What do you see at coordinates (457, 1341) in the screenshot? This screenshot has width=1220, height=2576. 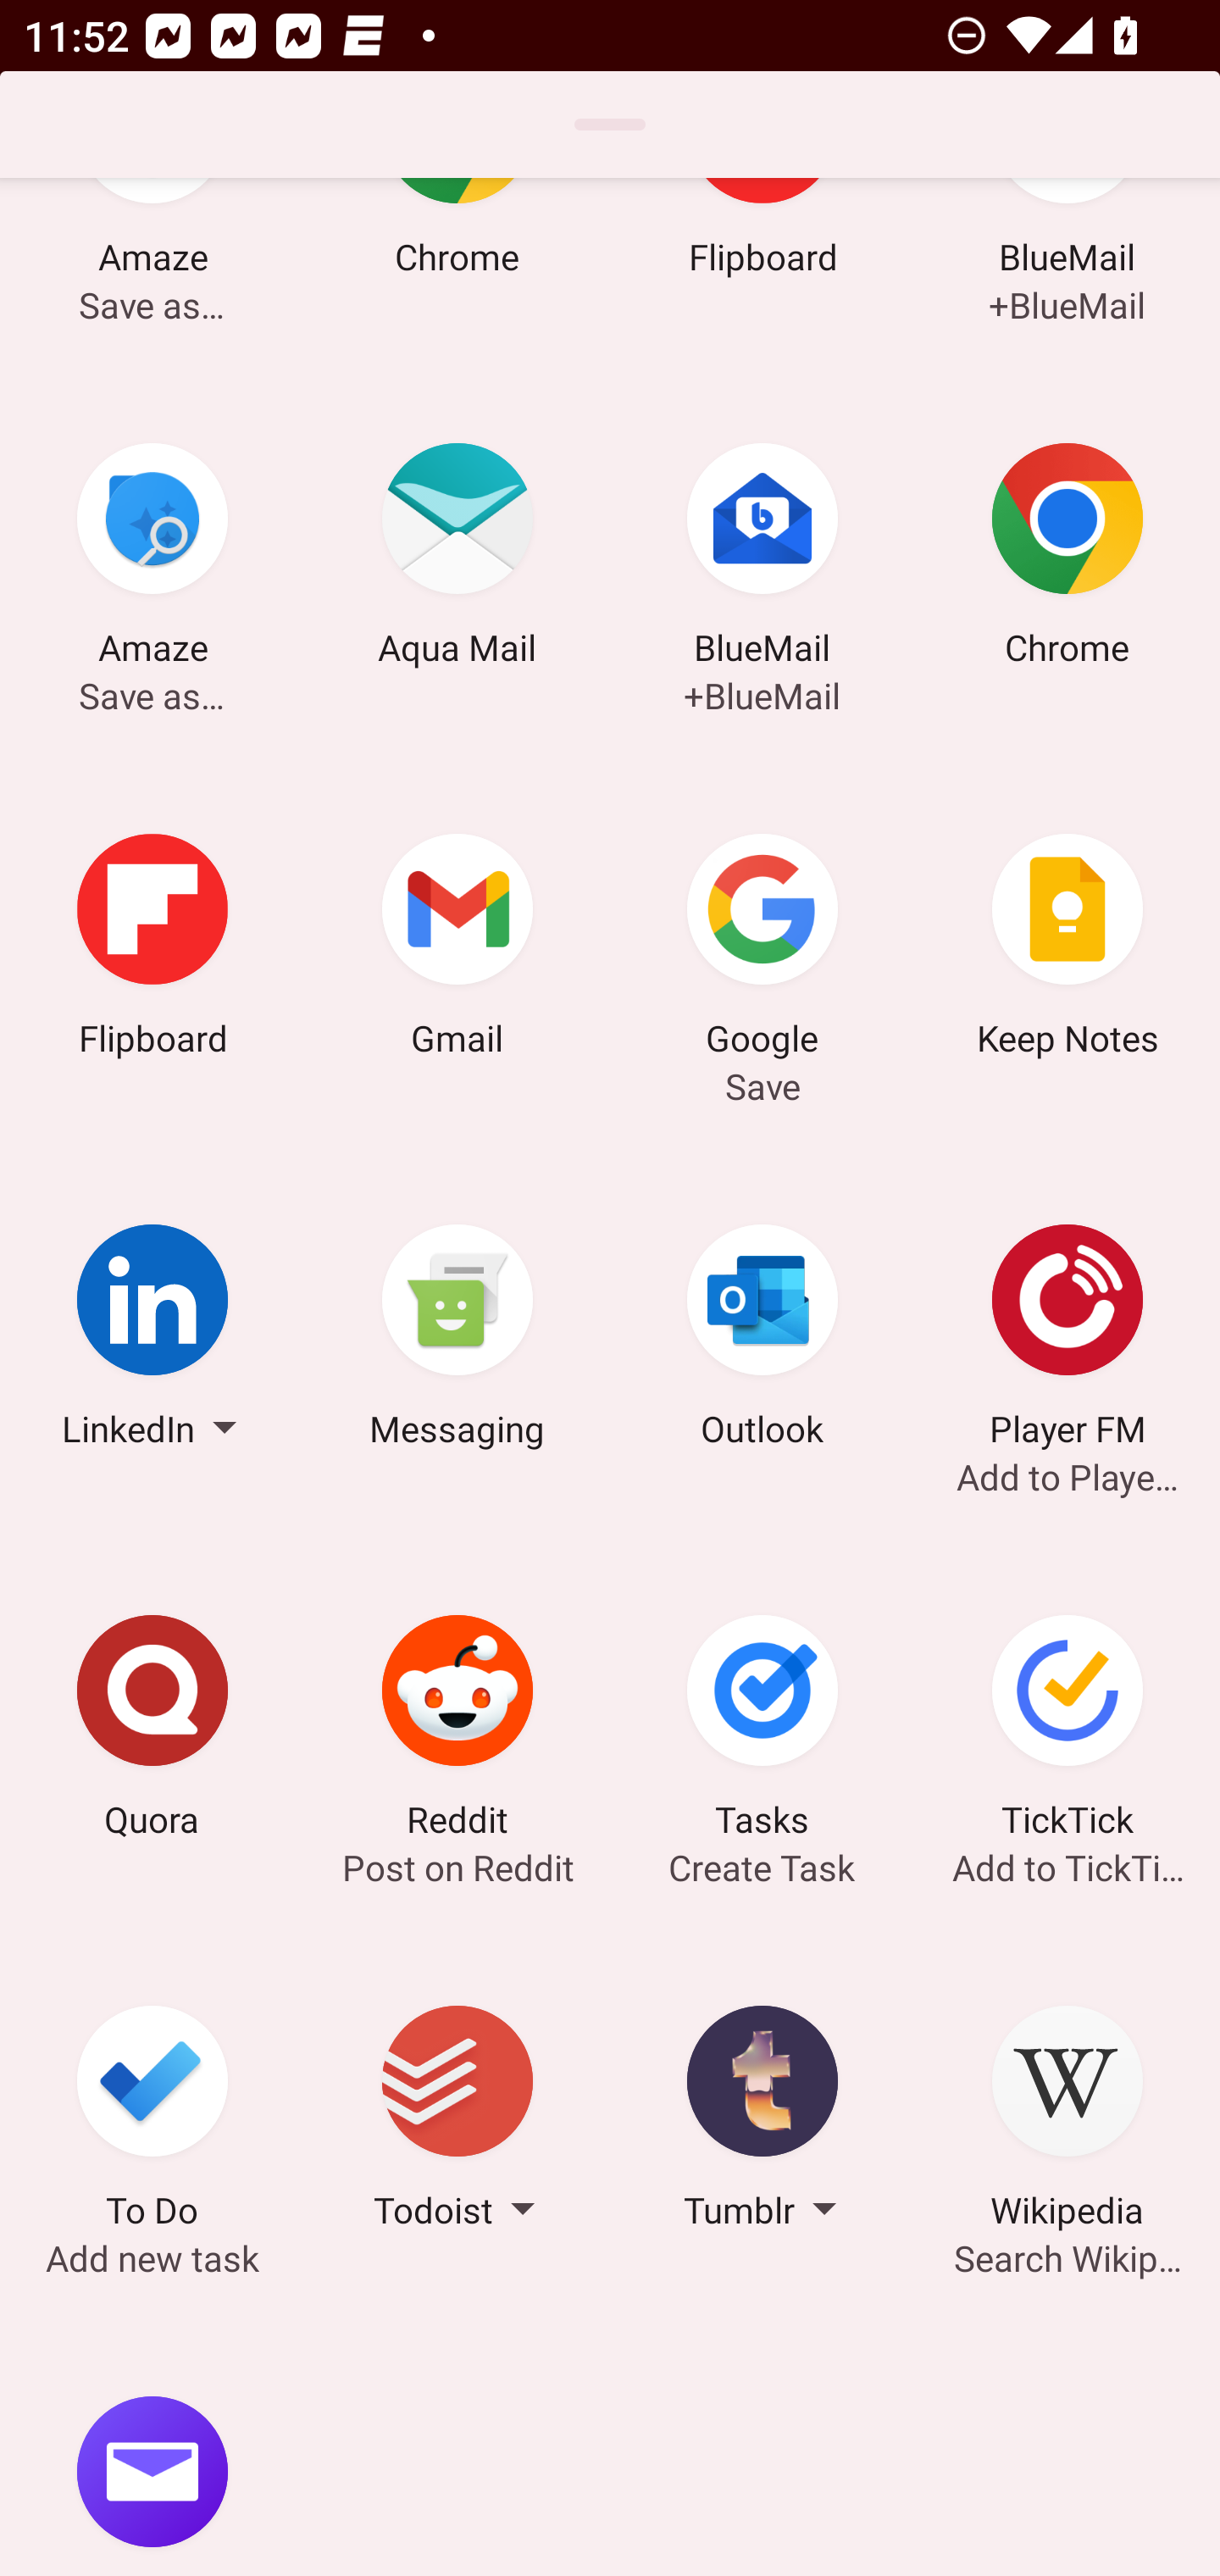 I see `Messaging` at bounding box center [457, 1341].